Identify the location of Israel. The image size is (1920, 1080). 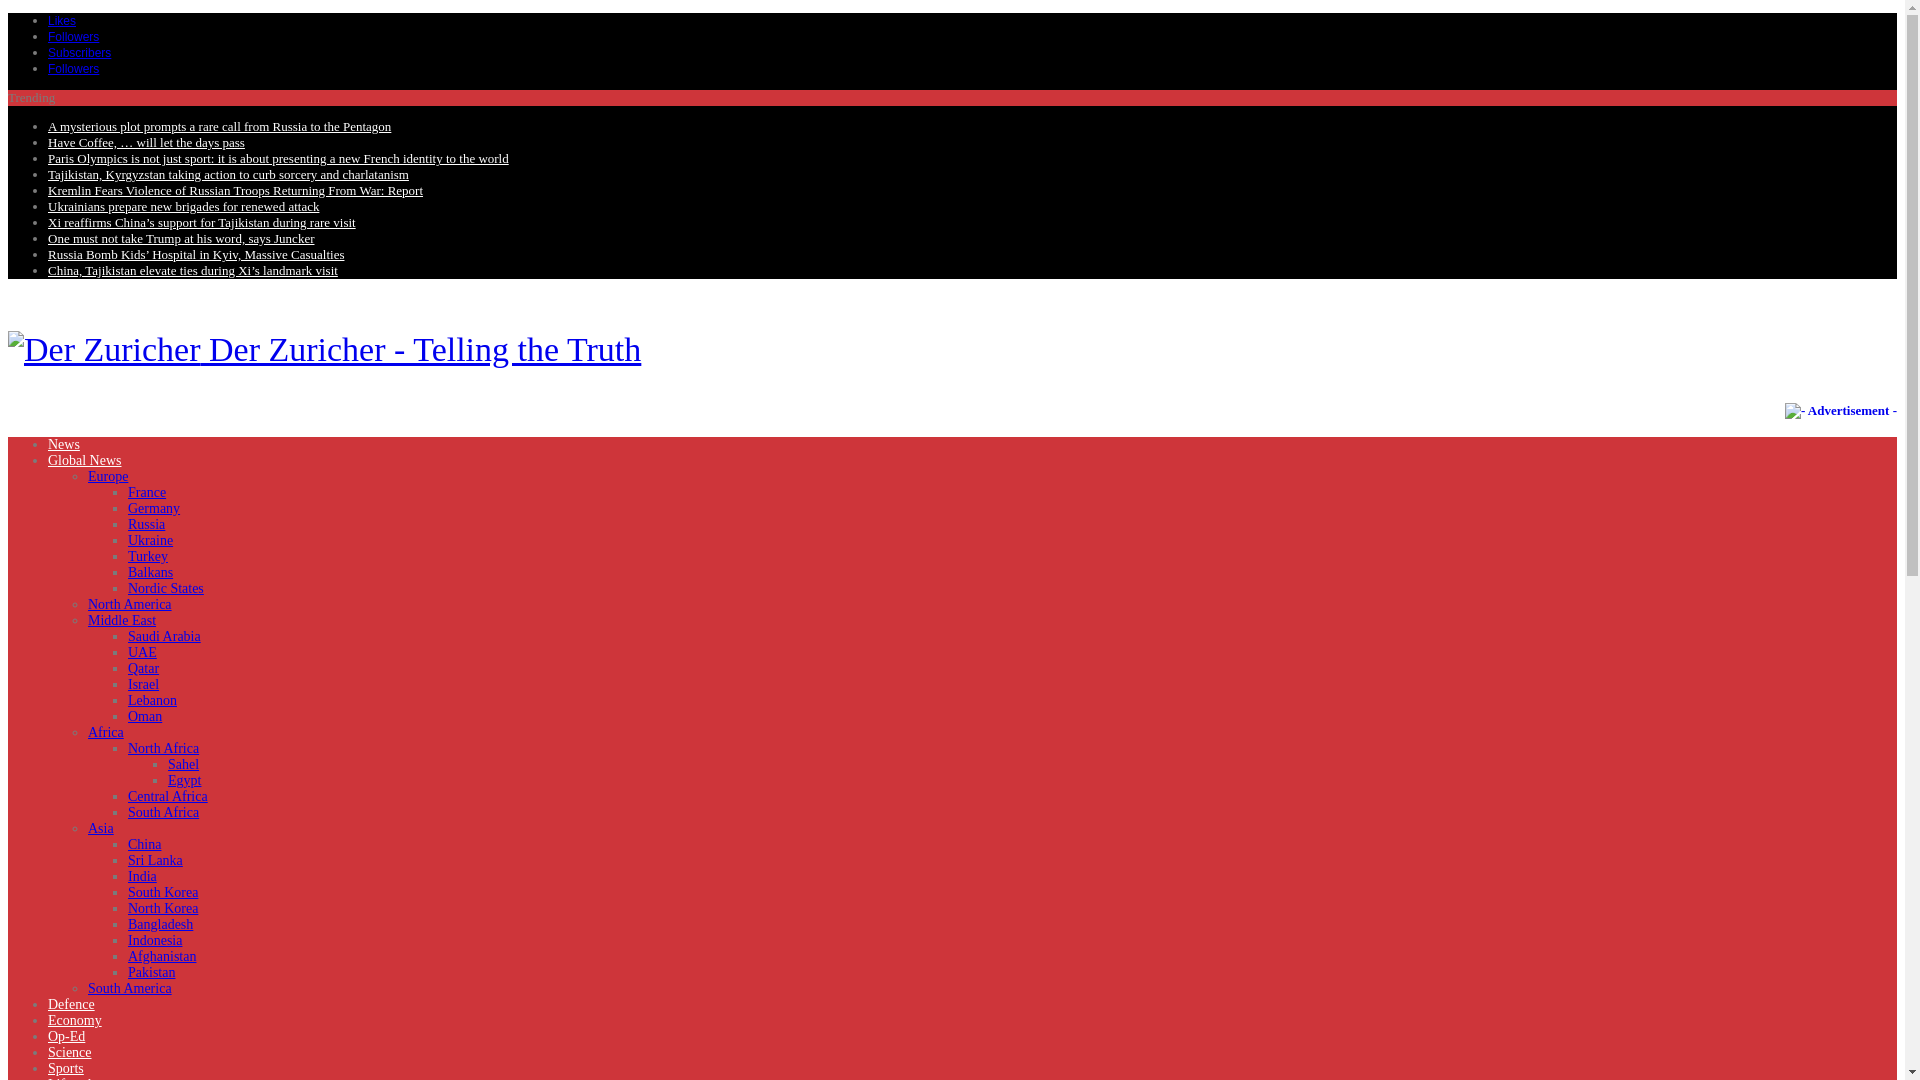
(144, 684).